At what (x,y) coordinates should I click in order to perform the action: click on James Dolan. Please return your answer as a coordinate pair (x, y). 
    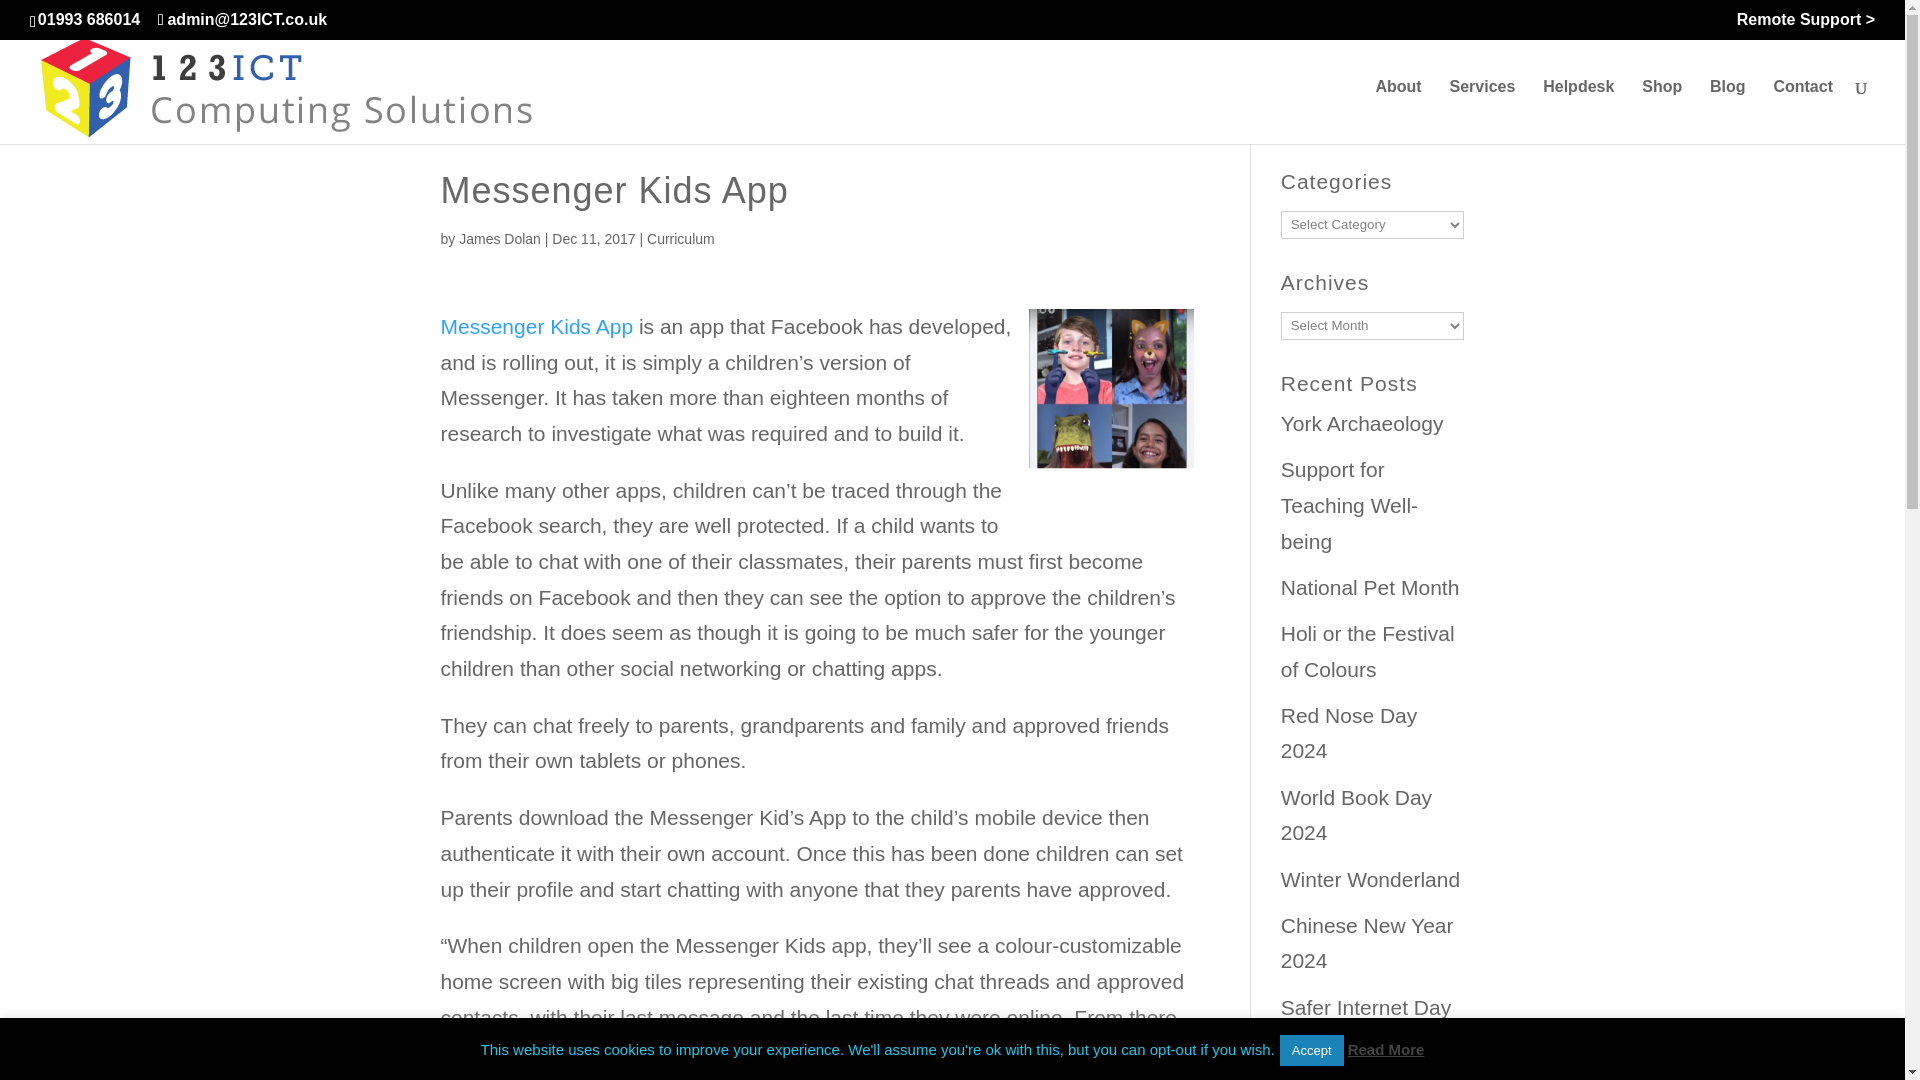
    Looking at the image, I should click on (500, 239).